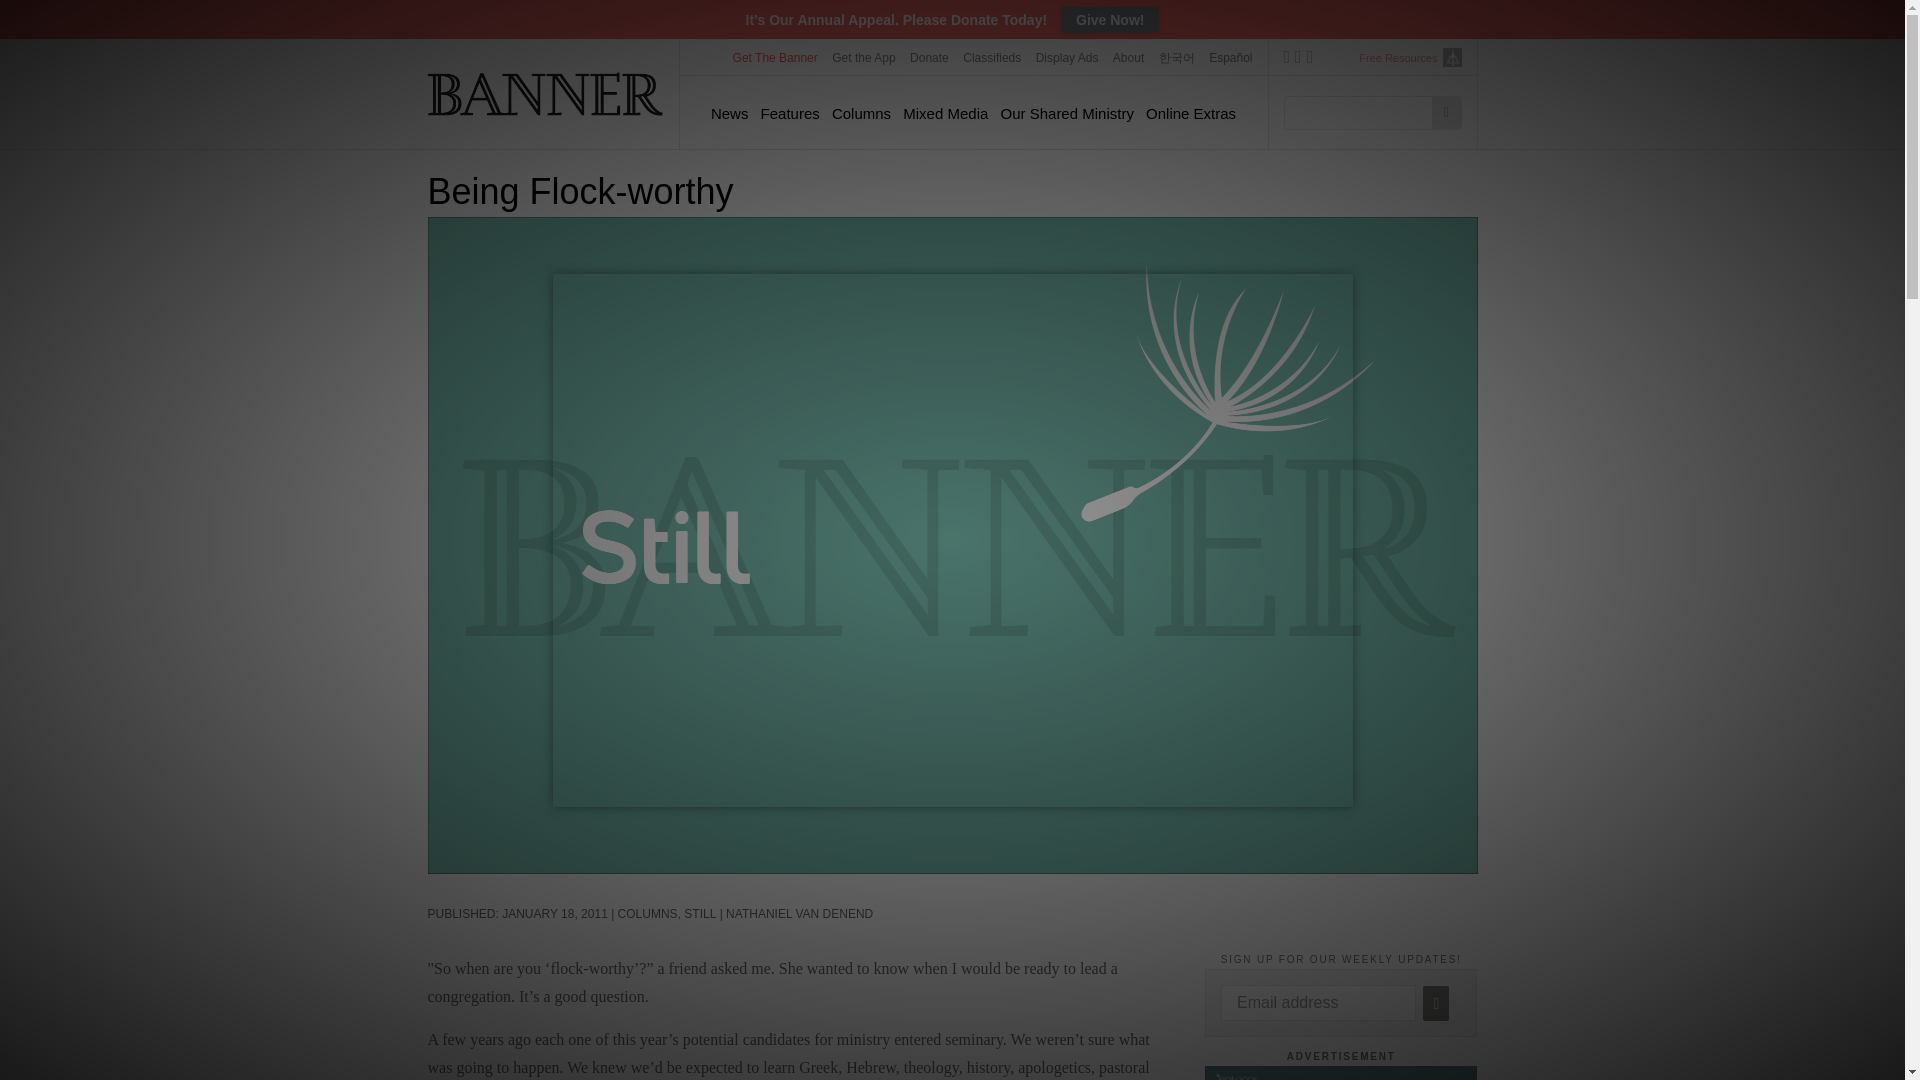 This screenshot has height=1080, width=1920. What do you see at coordinates (729, 113) in the screenshot?
I see `News` at bounding box center [729, 113].